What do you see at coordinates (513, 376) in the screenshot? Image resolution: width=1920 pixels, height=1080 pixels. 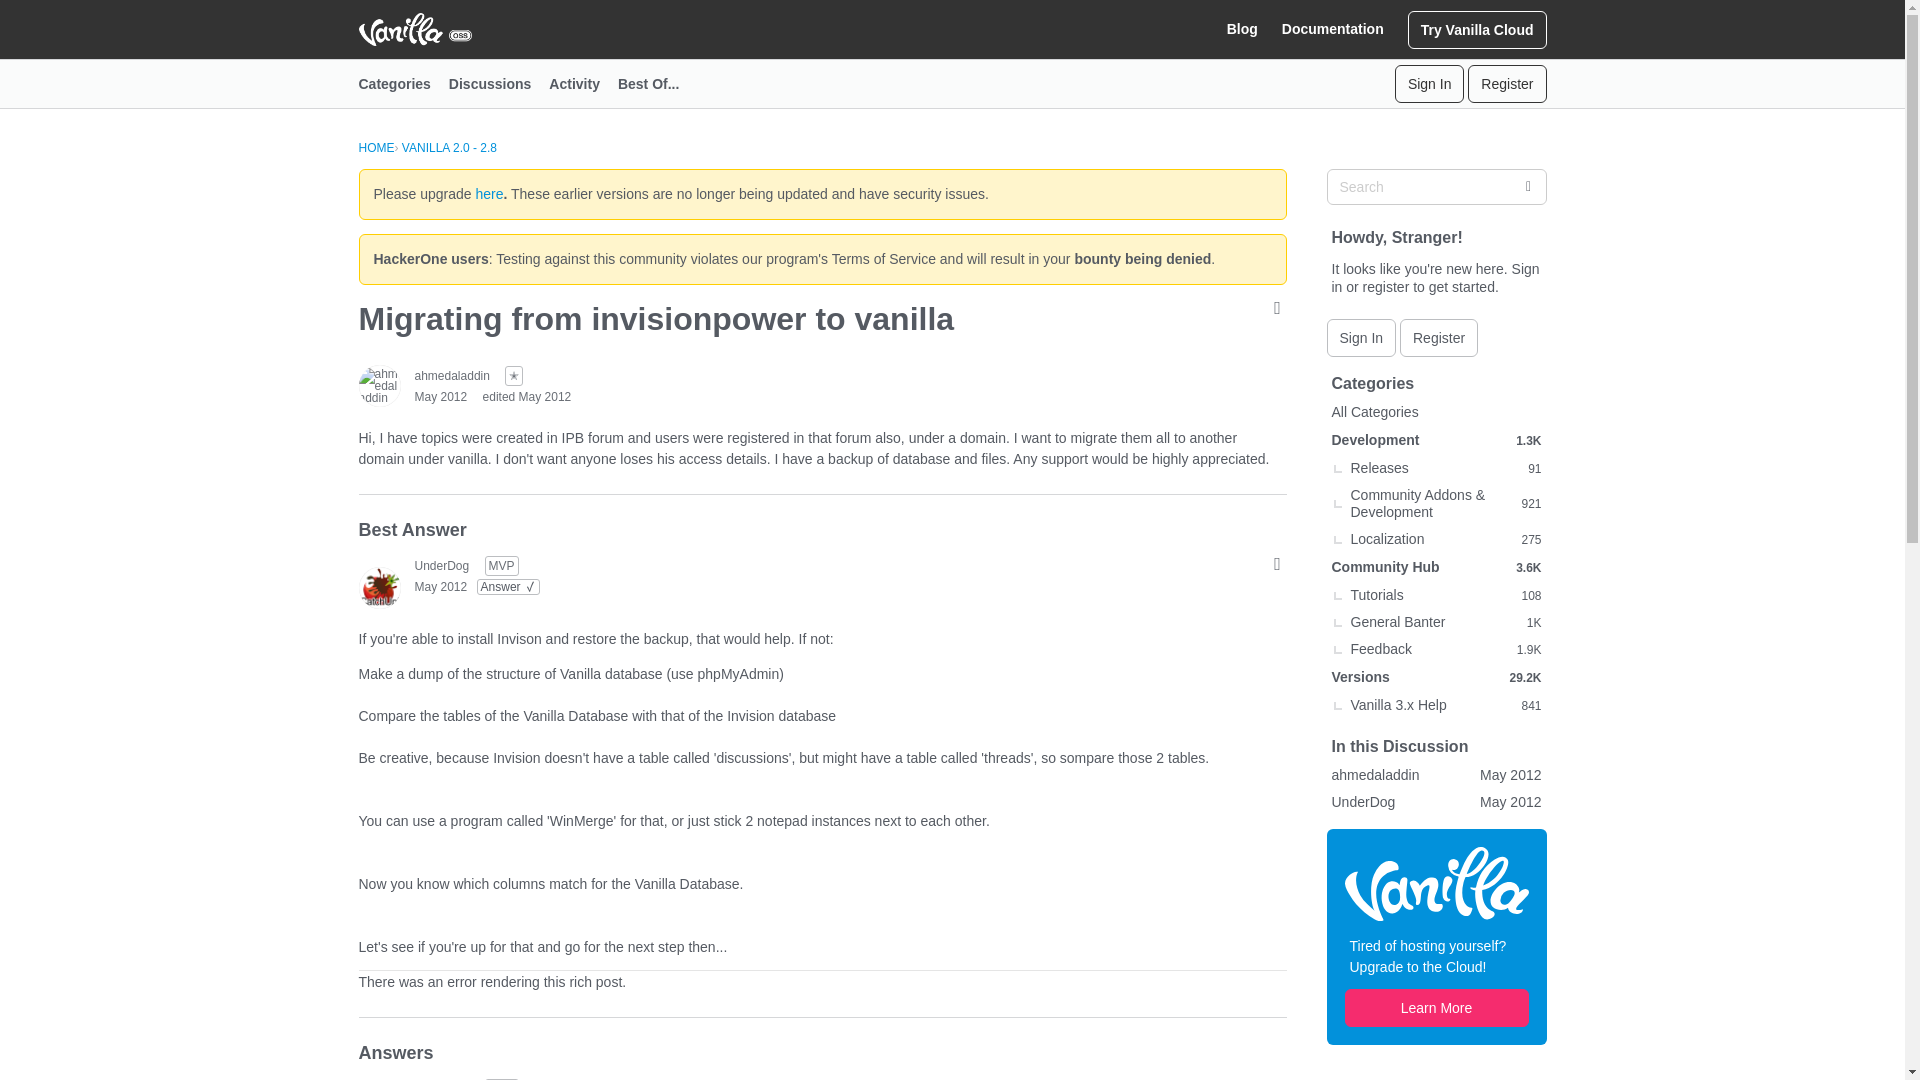 I see `Level 1` at bounding box center [513, 376].